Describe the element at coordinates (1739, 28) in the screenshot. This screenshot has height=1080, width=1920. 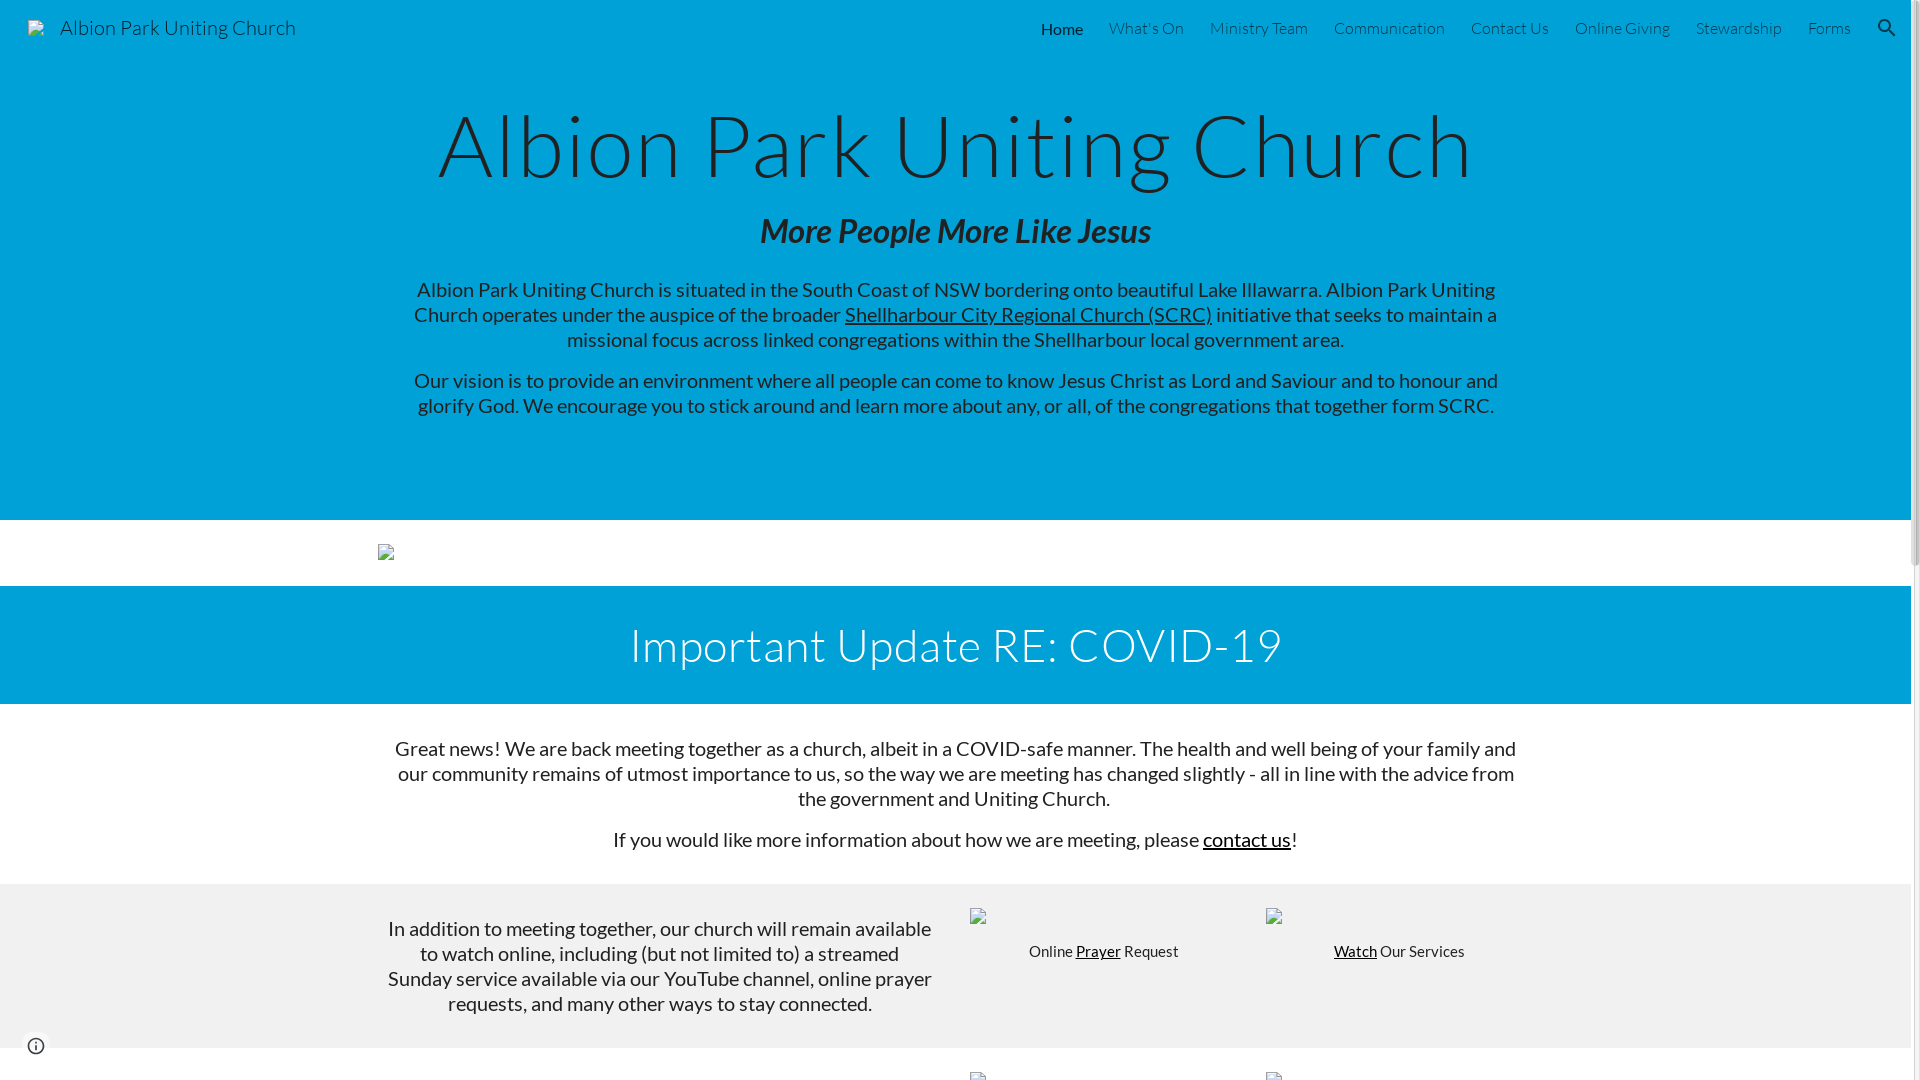
I see `Stewardship` at that location.